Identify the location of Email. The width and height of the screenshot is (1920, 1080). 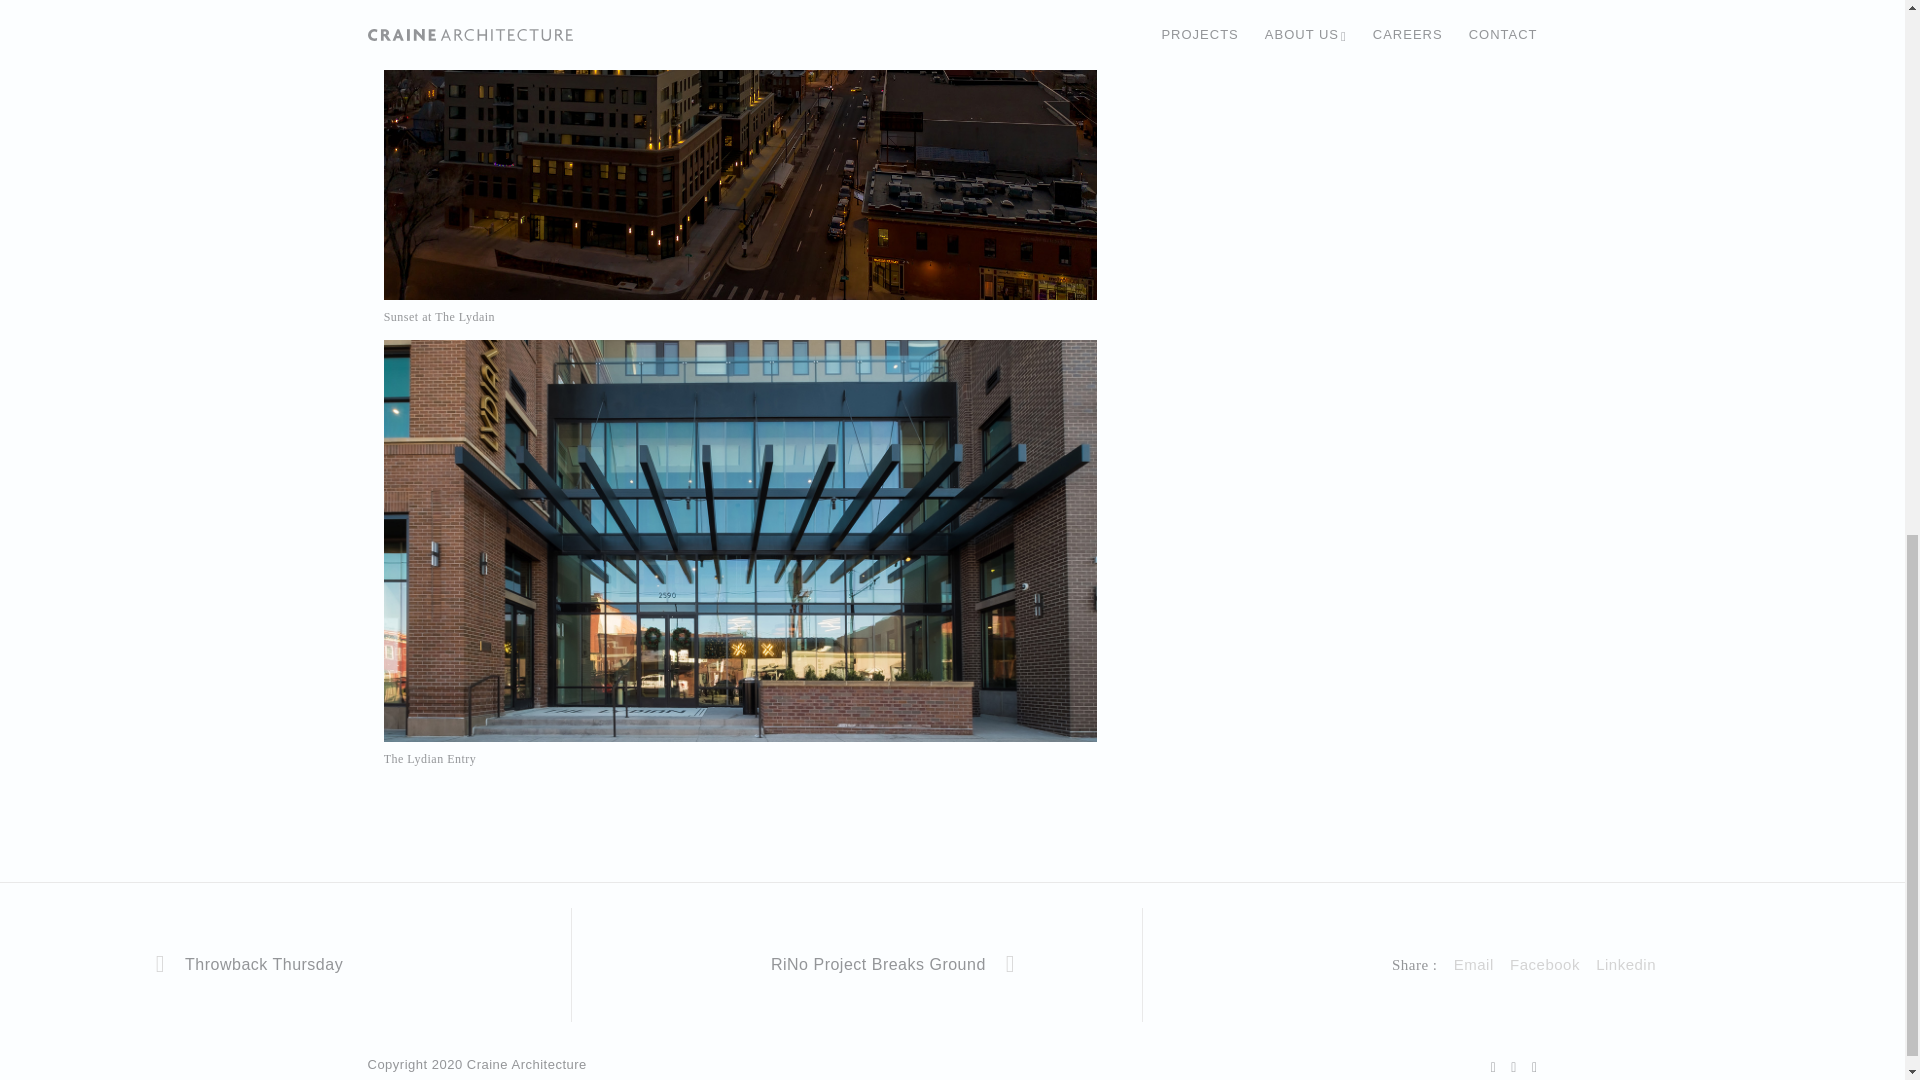
(1473, 964).